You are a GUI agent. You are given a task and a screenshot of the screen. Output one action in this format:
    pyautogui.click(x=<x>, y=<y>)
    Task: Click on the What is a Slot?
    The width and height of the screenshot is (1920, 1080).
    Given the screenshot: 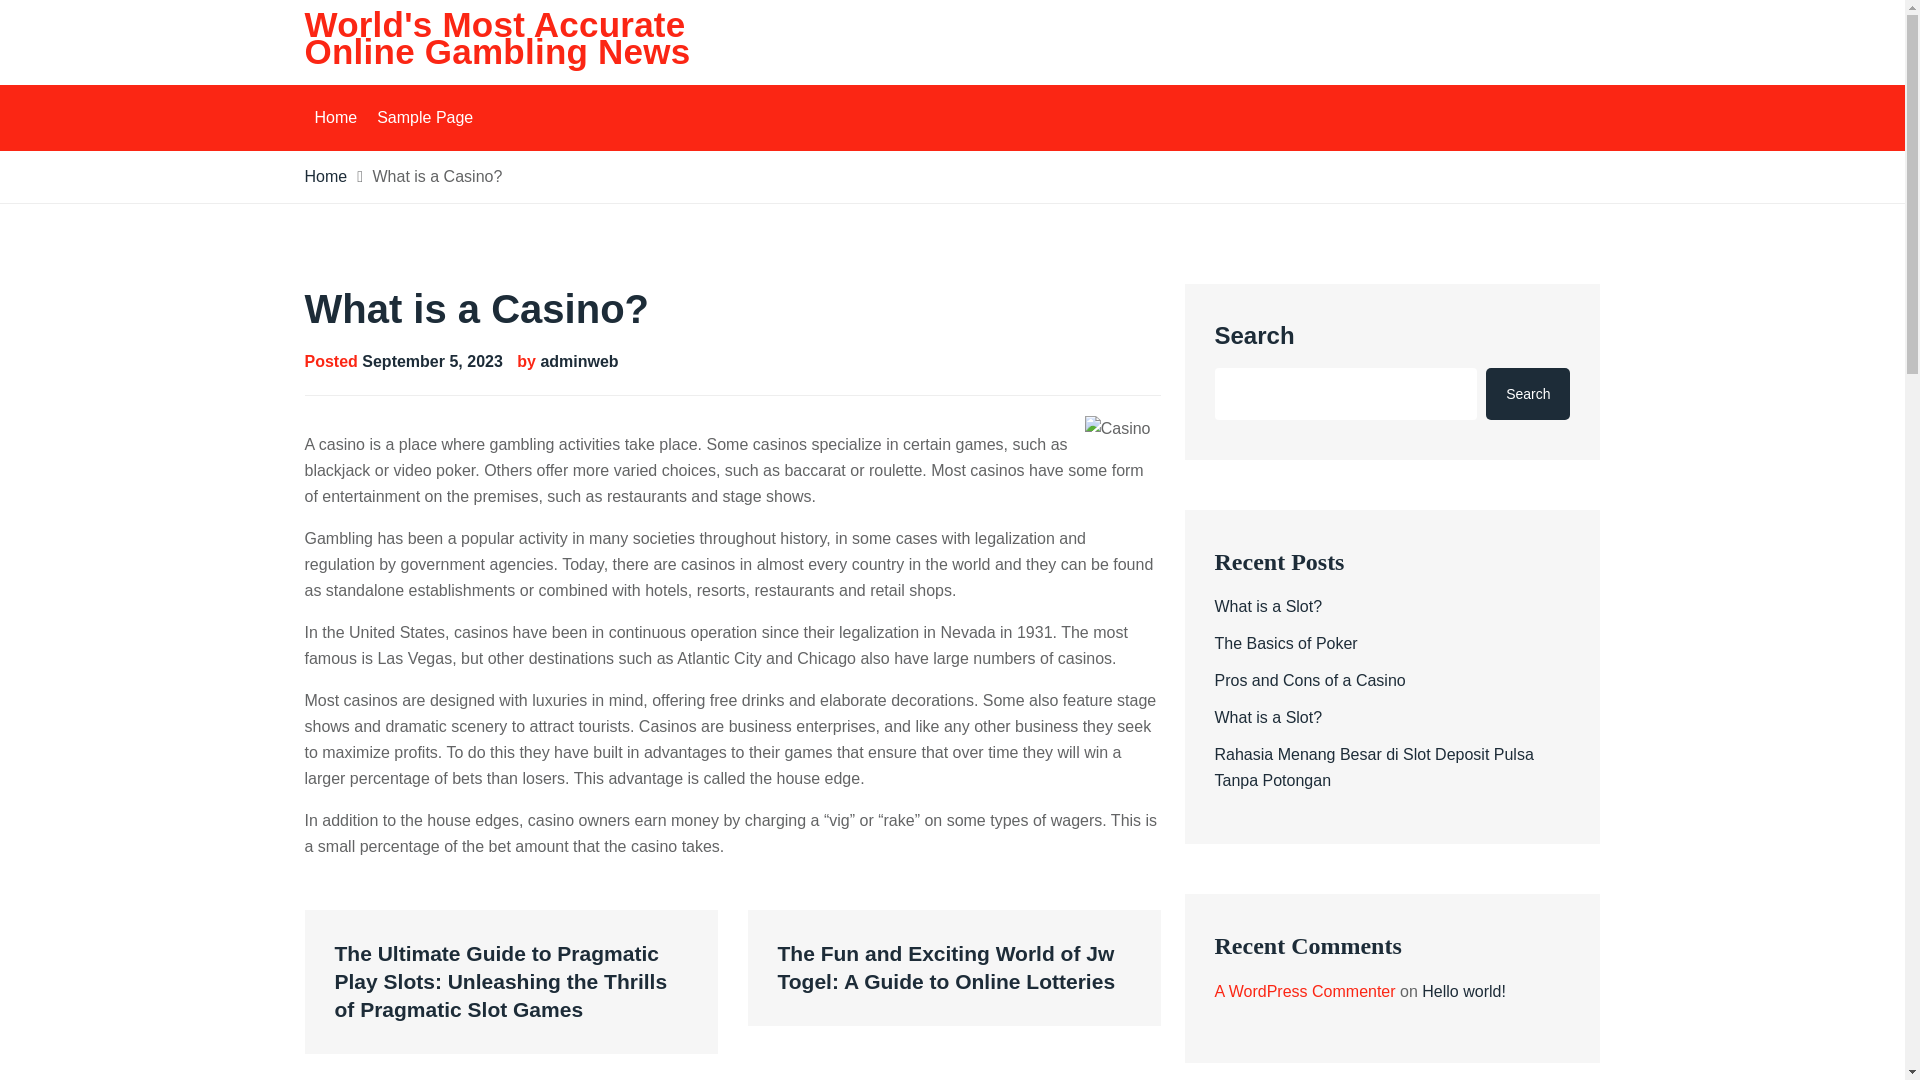 What is the action you would take?
    pyautogui.click(x=1268, y=716)
    